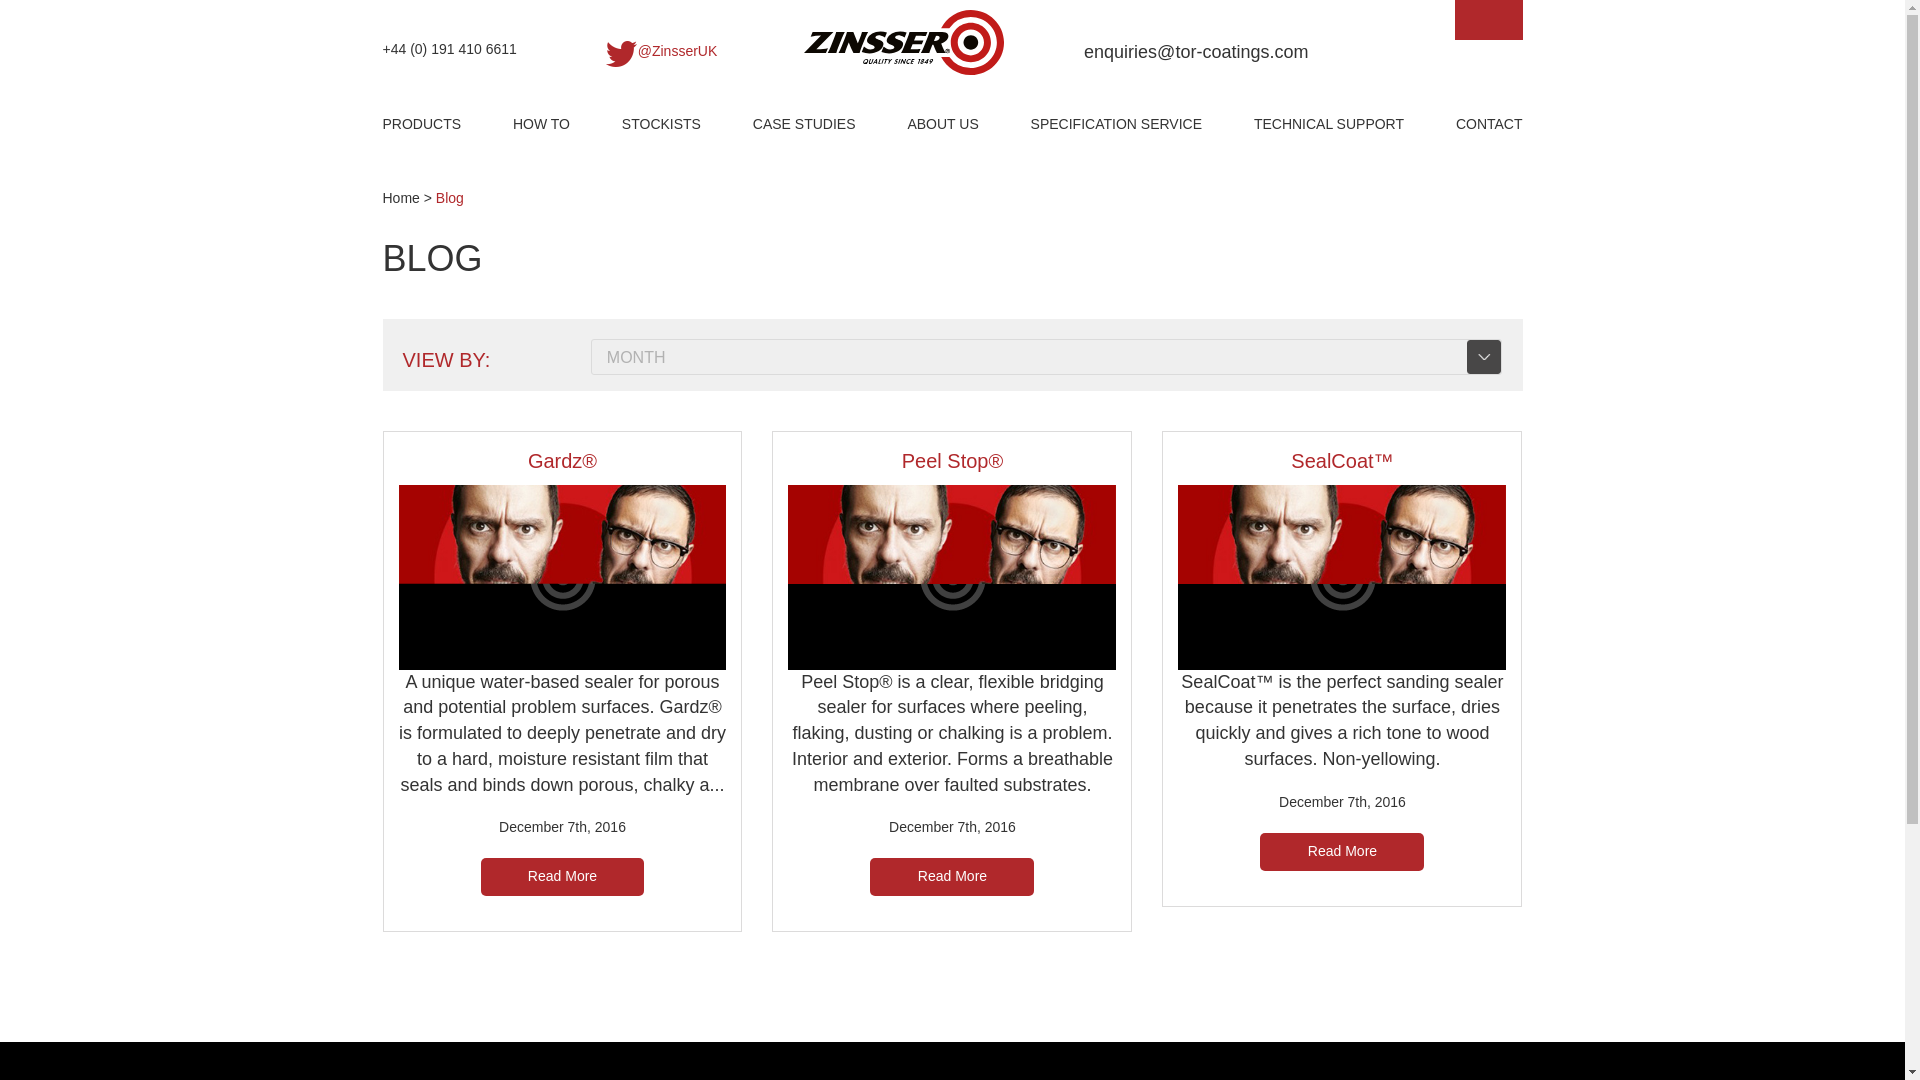  I want to click on CASE STUDIES, so click(804, 125).